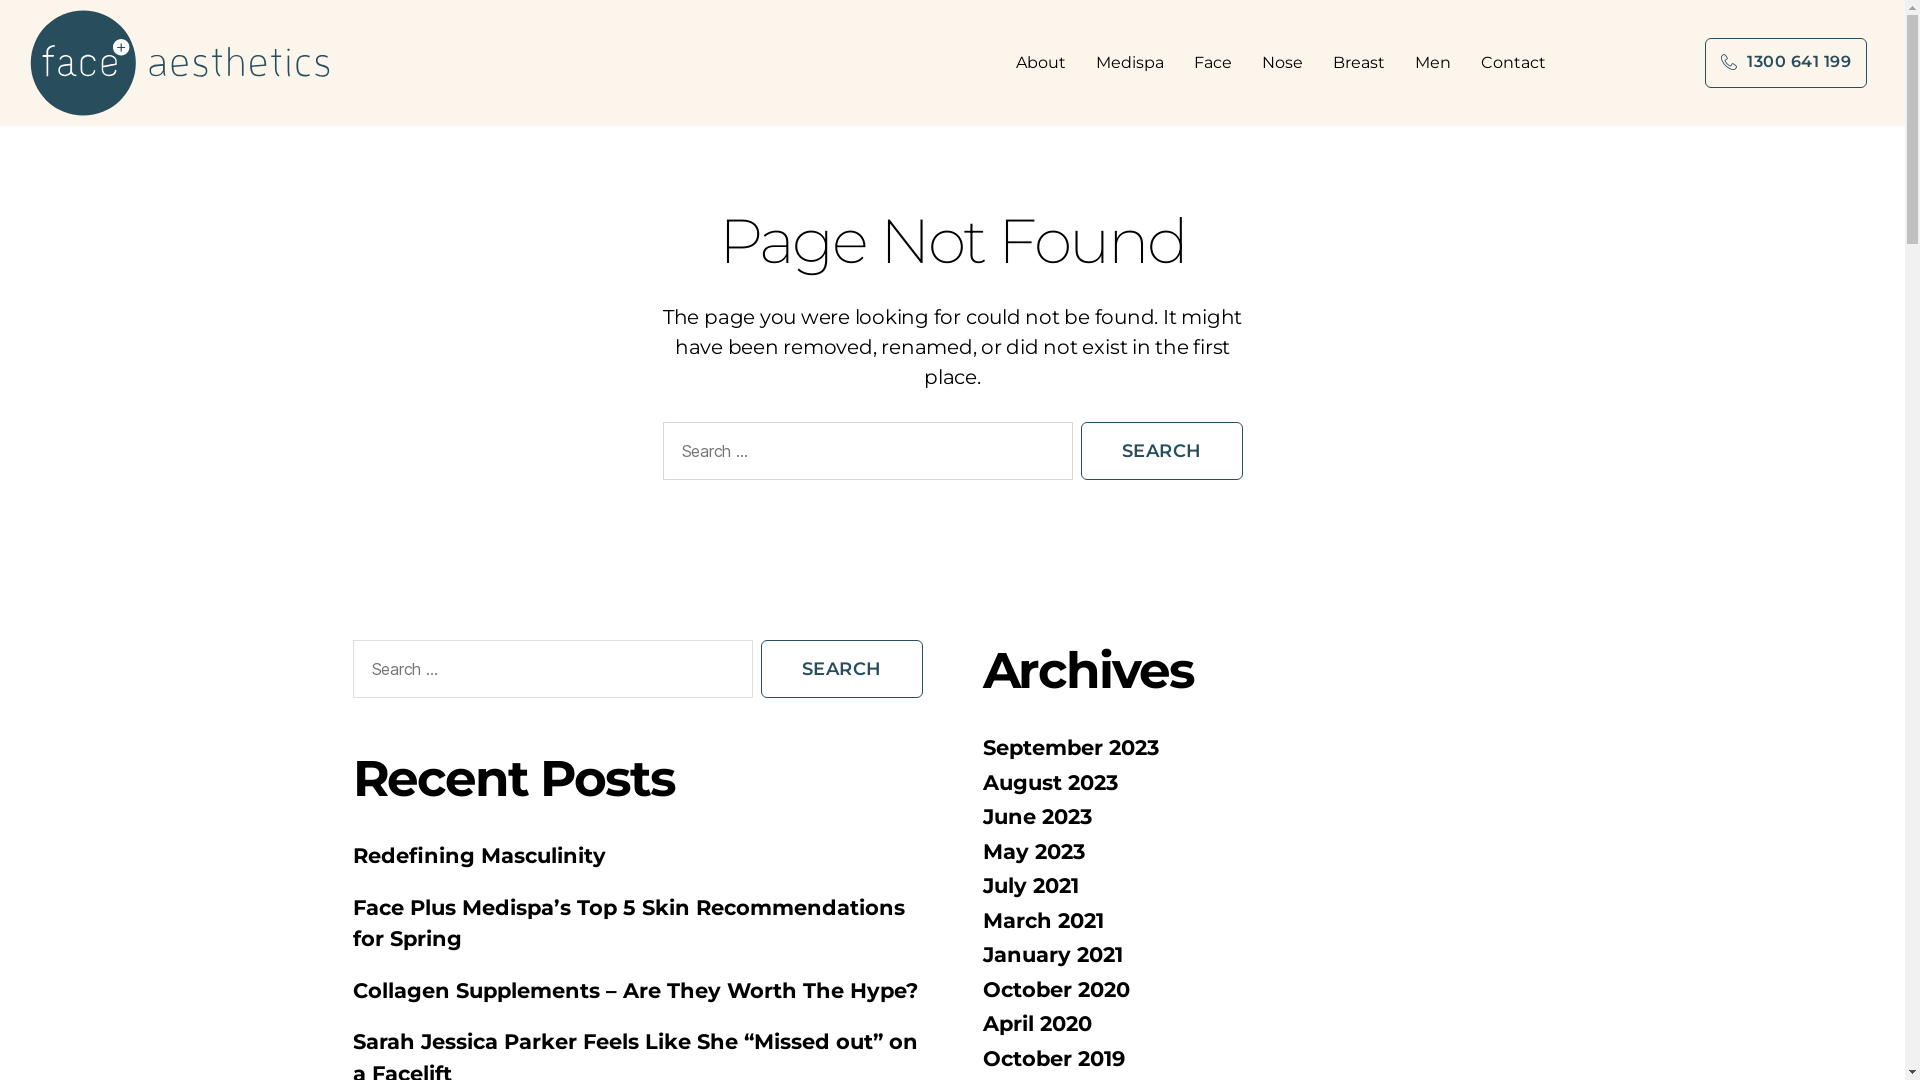 The image size is (1920, 1080). I want to click on September 2023, so click(1070, 748).